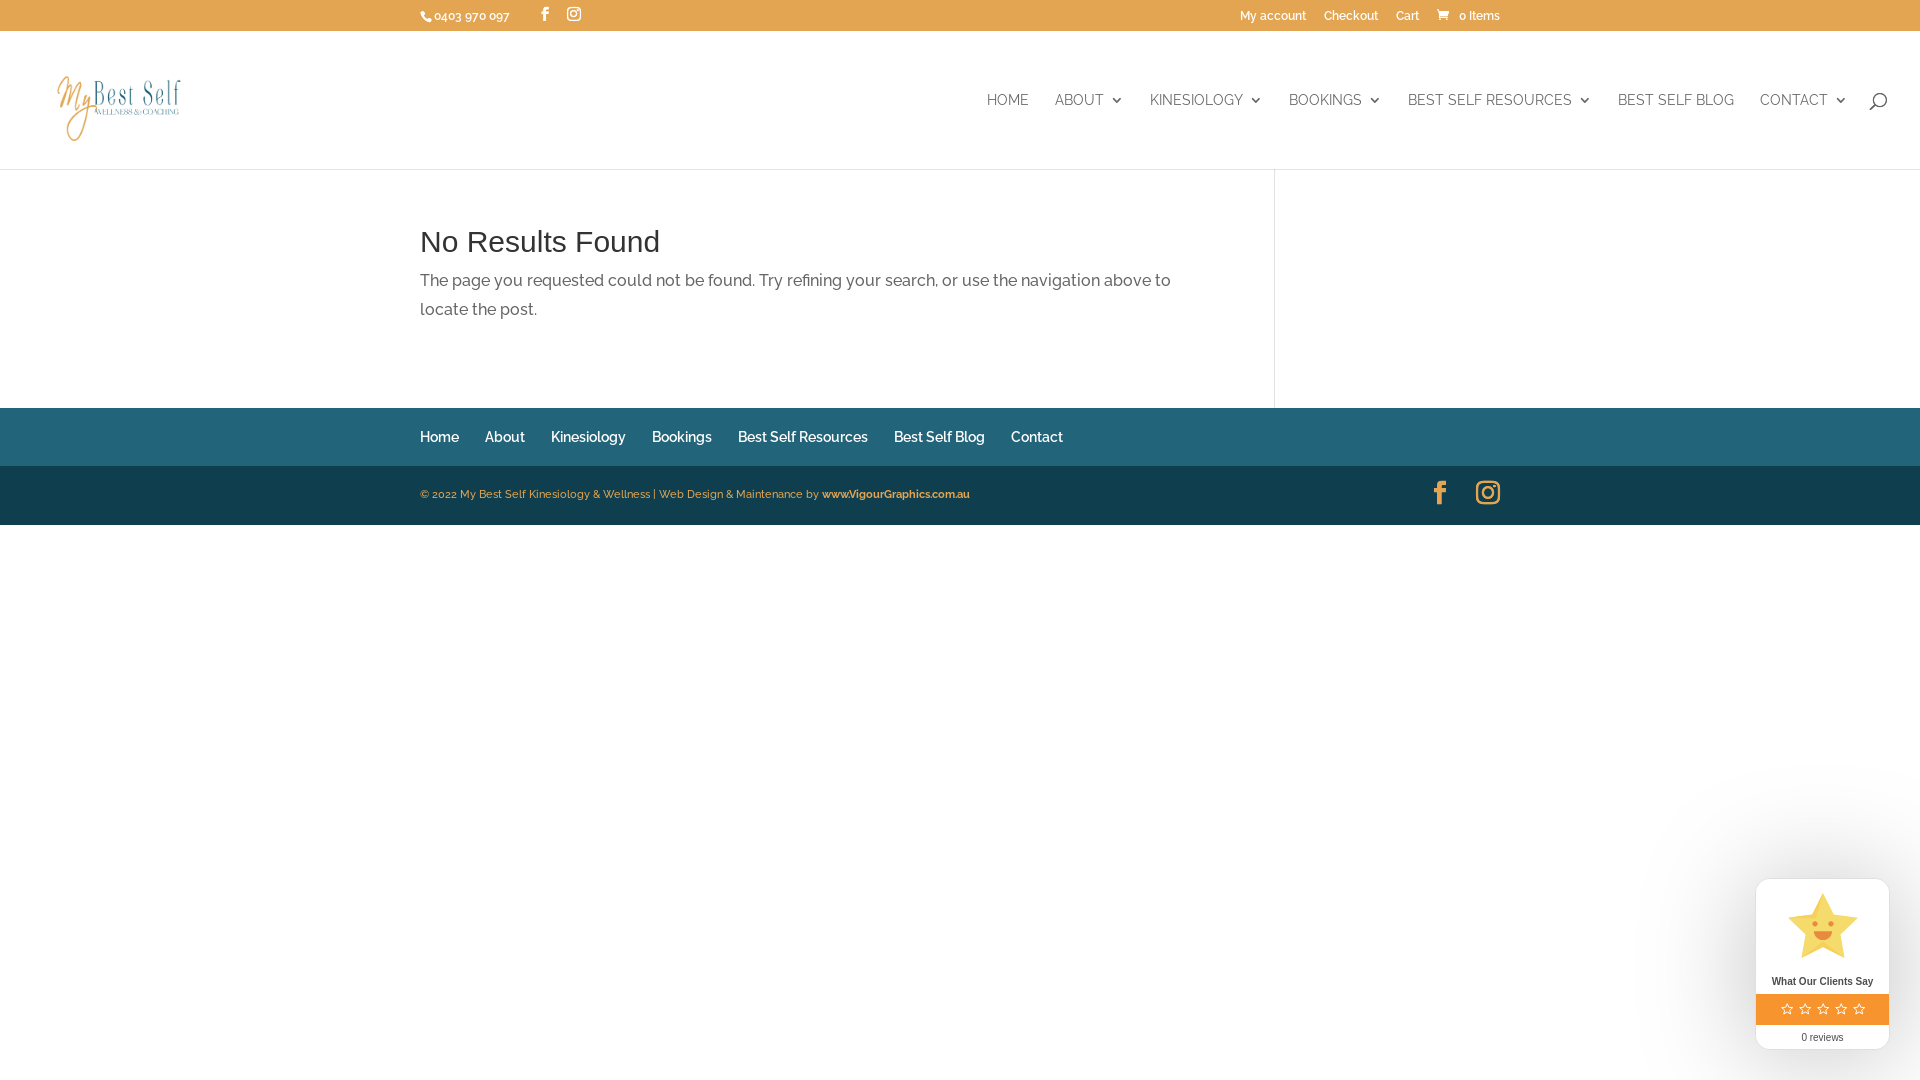 The height and width of the screenshot is (1080, 1920). Describe the element at coordinates (1037, 437) in the screenshot. I see `Contact` at that location.